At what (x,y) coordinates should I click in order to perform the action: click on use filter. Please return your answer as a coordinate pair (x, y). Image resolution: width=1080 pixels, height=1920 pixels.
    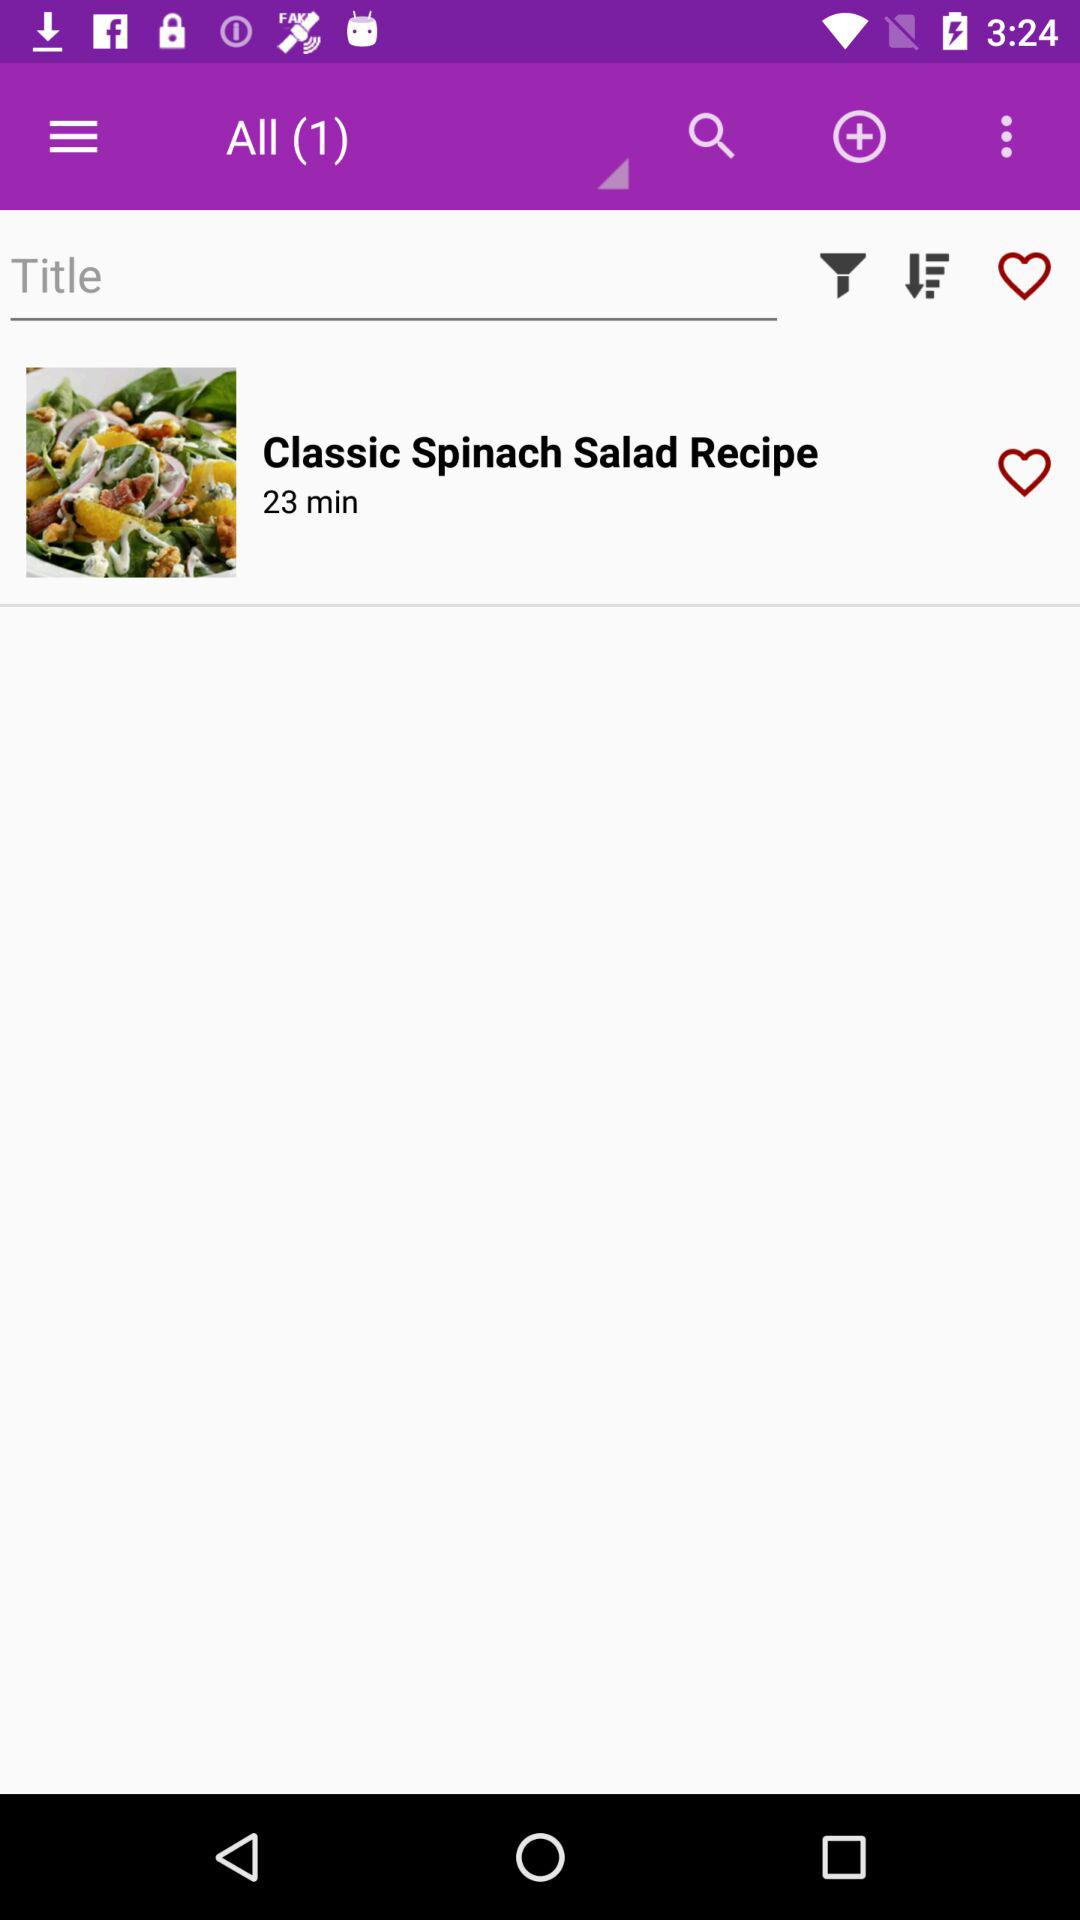
    Looking at the image, I should click on (843, 276).